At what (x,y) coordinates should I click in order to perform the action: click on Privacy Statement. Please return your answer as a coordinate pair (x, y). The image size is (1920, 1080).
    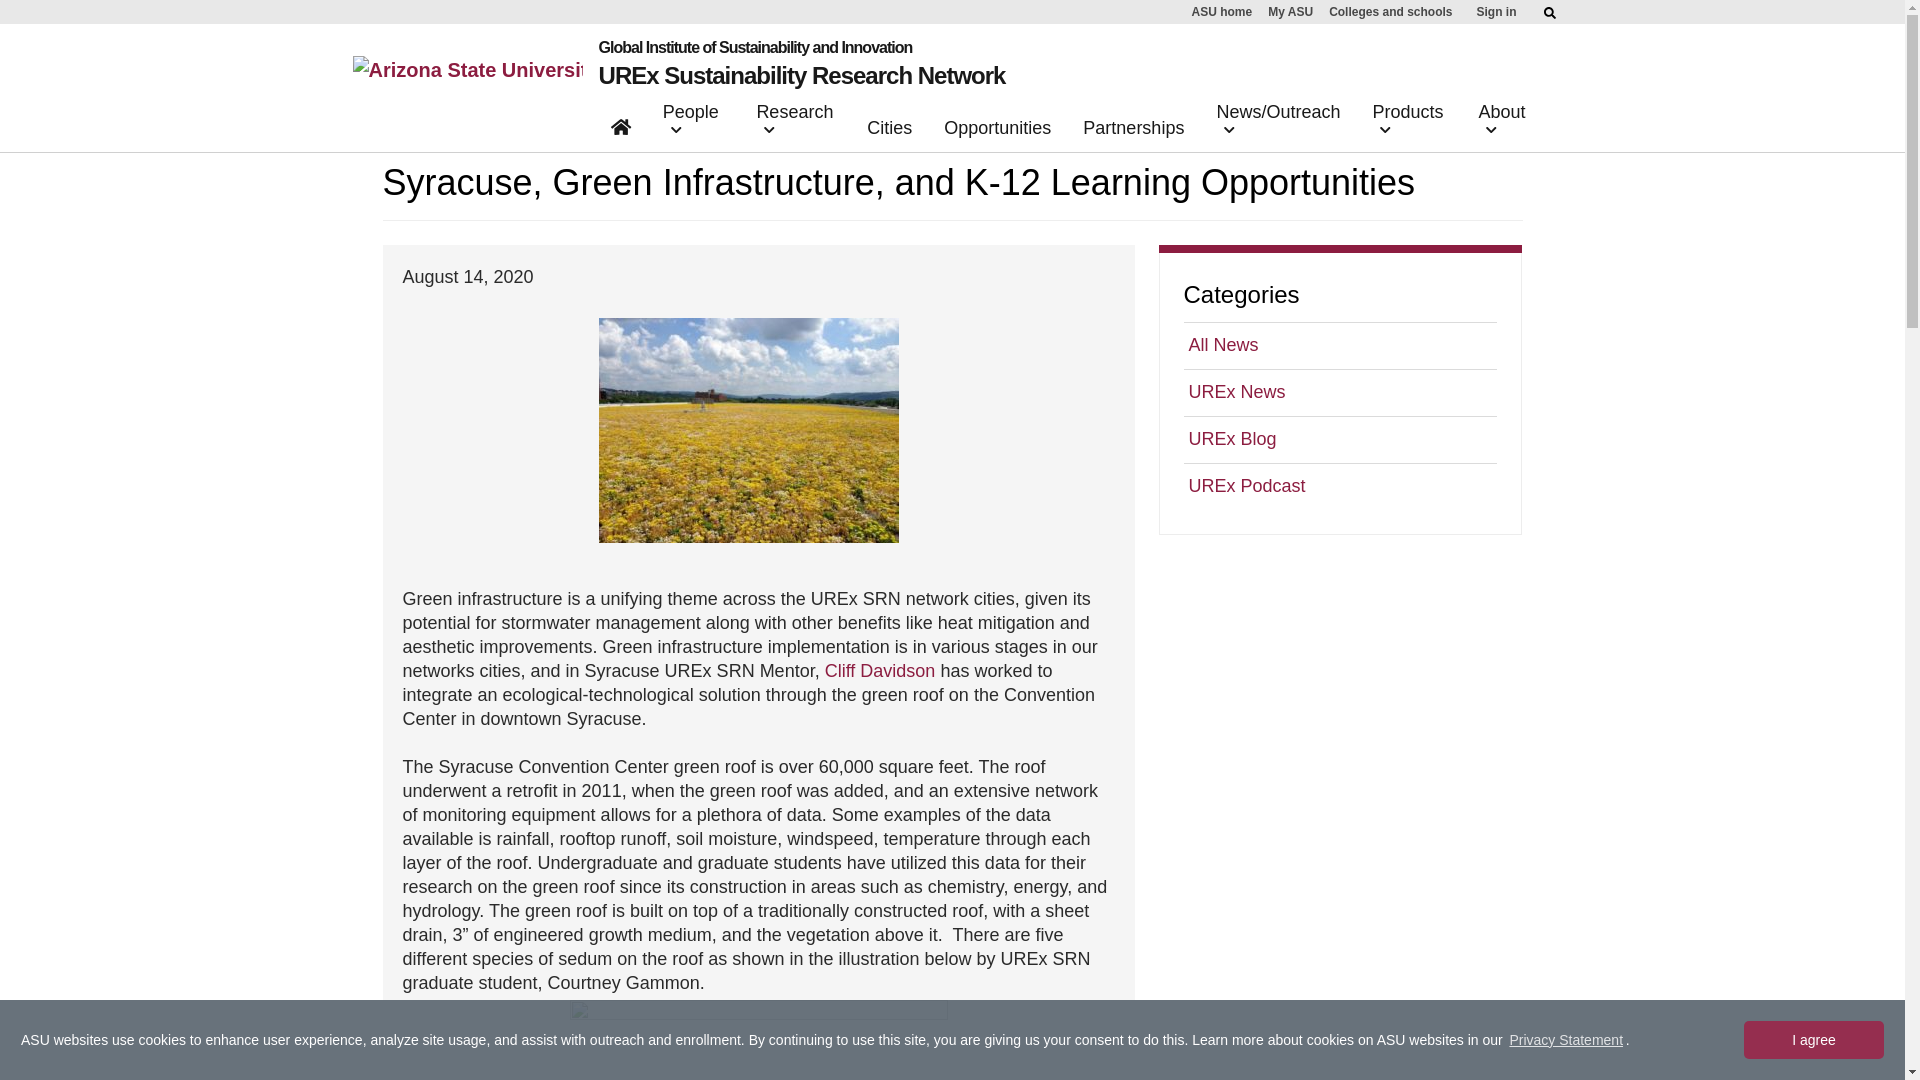
    Looking at the image, I should click on (1566, 1040).